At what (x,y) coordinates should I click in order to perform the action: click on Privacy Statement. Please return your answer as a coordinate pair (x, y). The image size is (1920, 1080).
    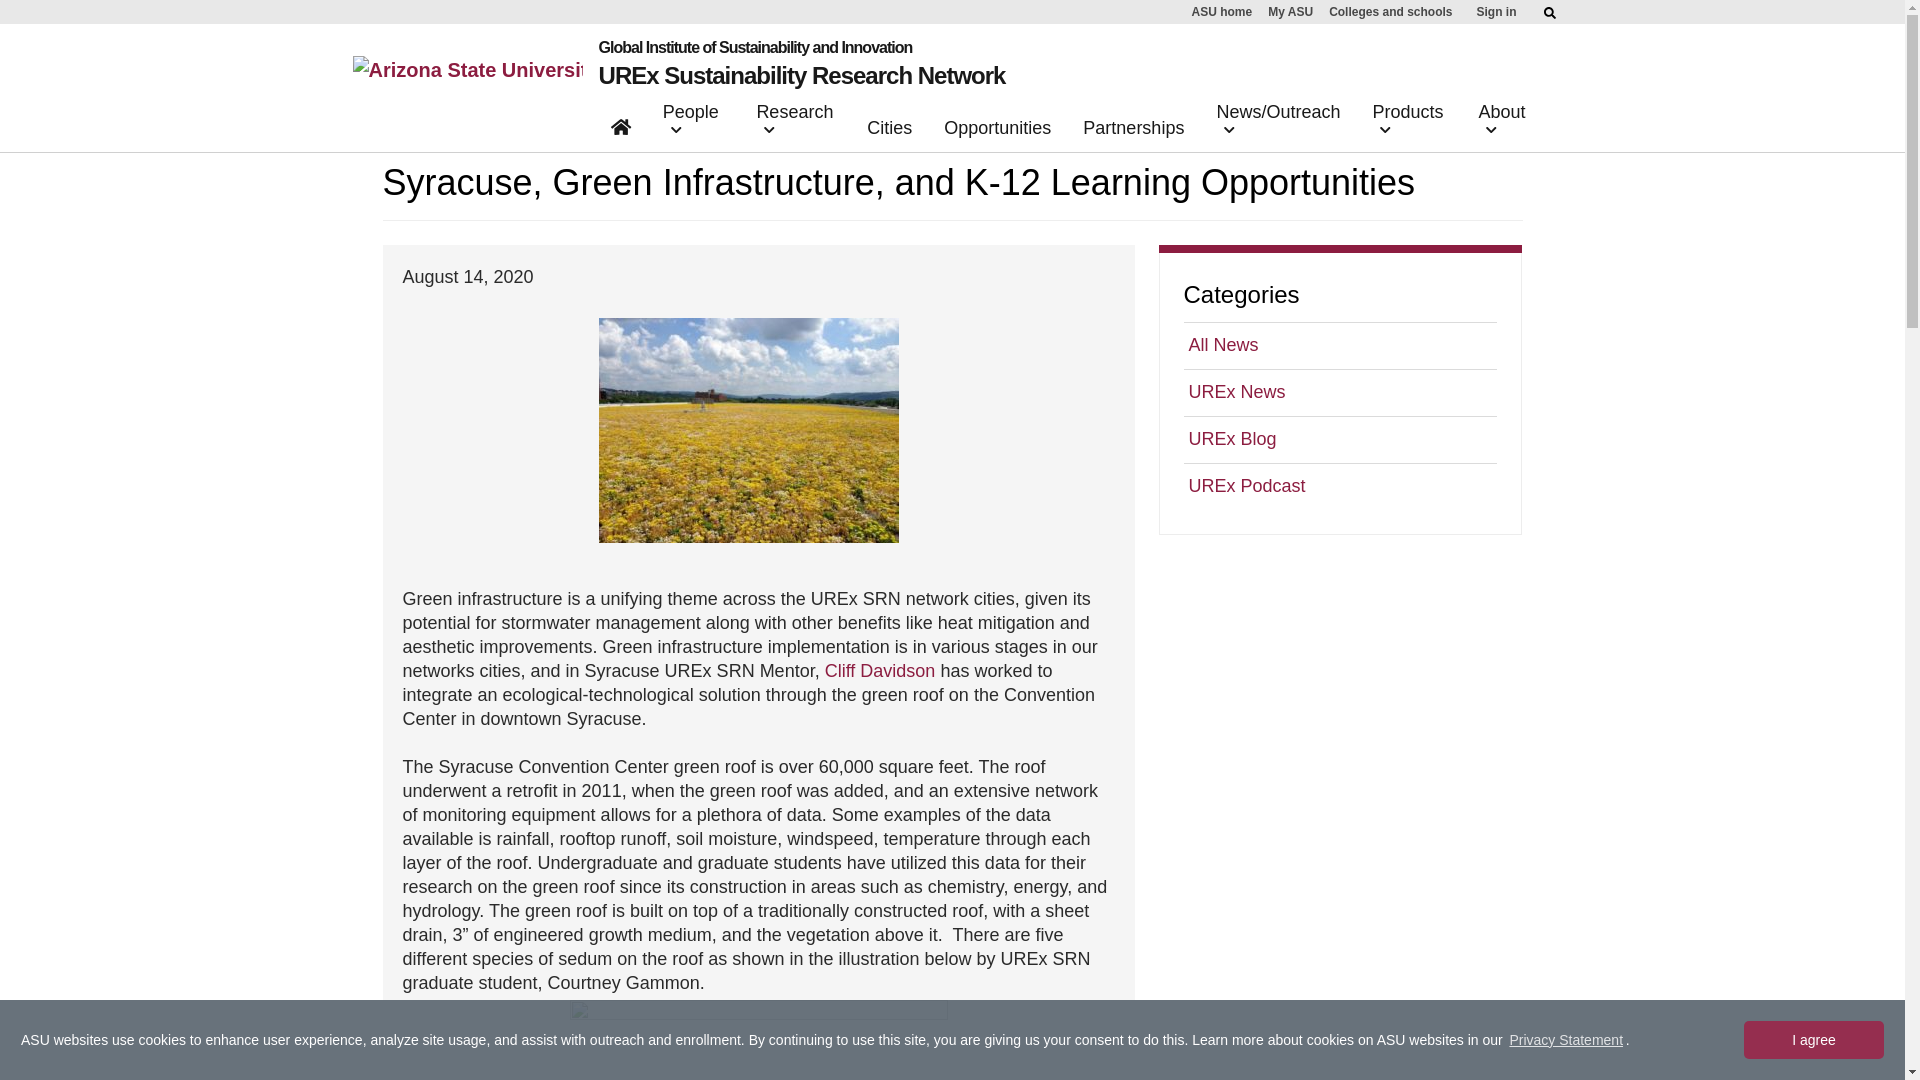
    Looking at the image, I should click on (1566, 1040).